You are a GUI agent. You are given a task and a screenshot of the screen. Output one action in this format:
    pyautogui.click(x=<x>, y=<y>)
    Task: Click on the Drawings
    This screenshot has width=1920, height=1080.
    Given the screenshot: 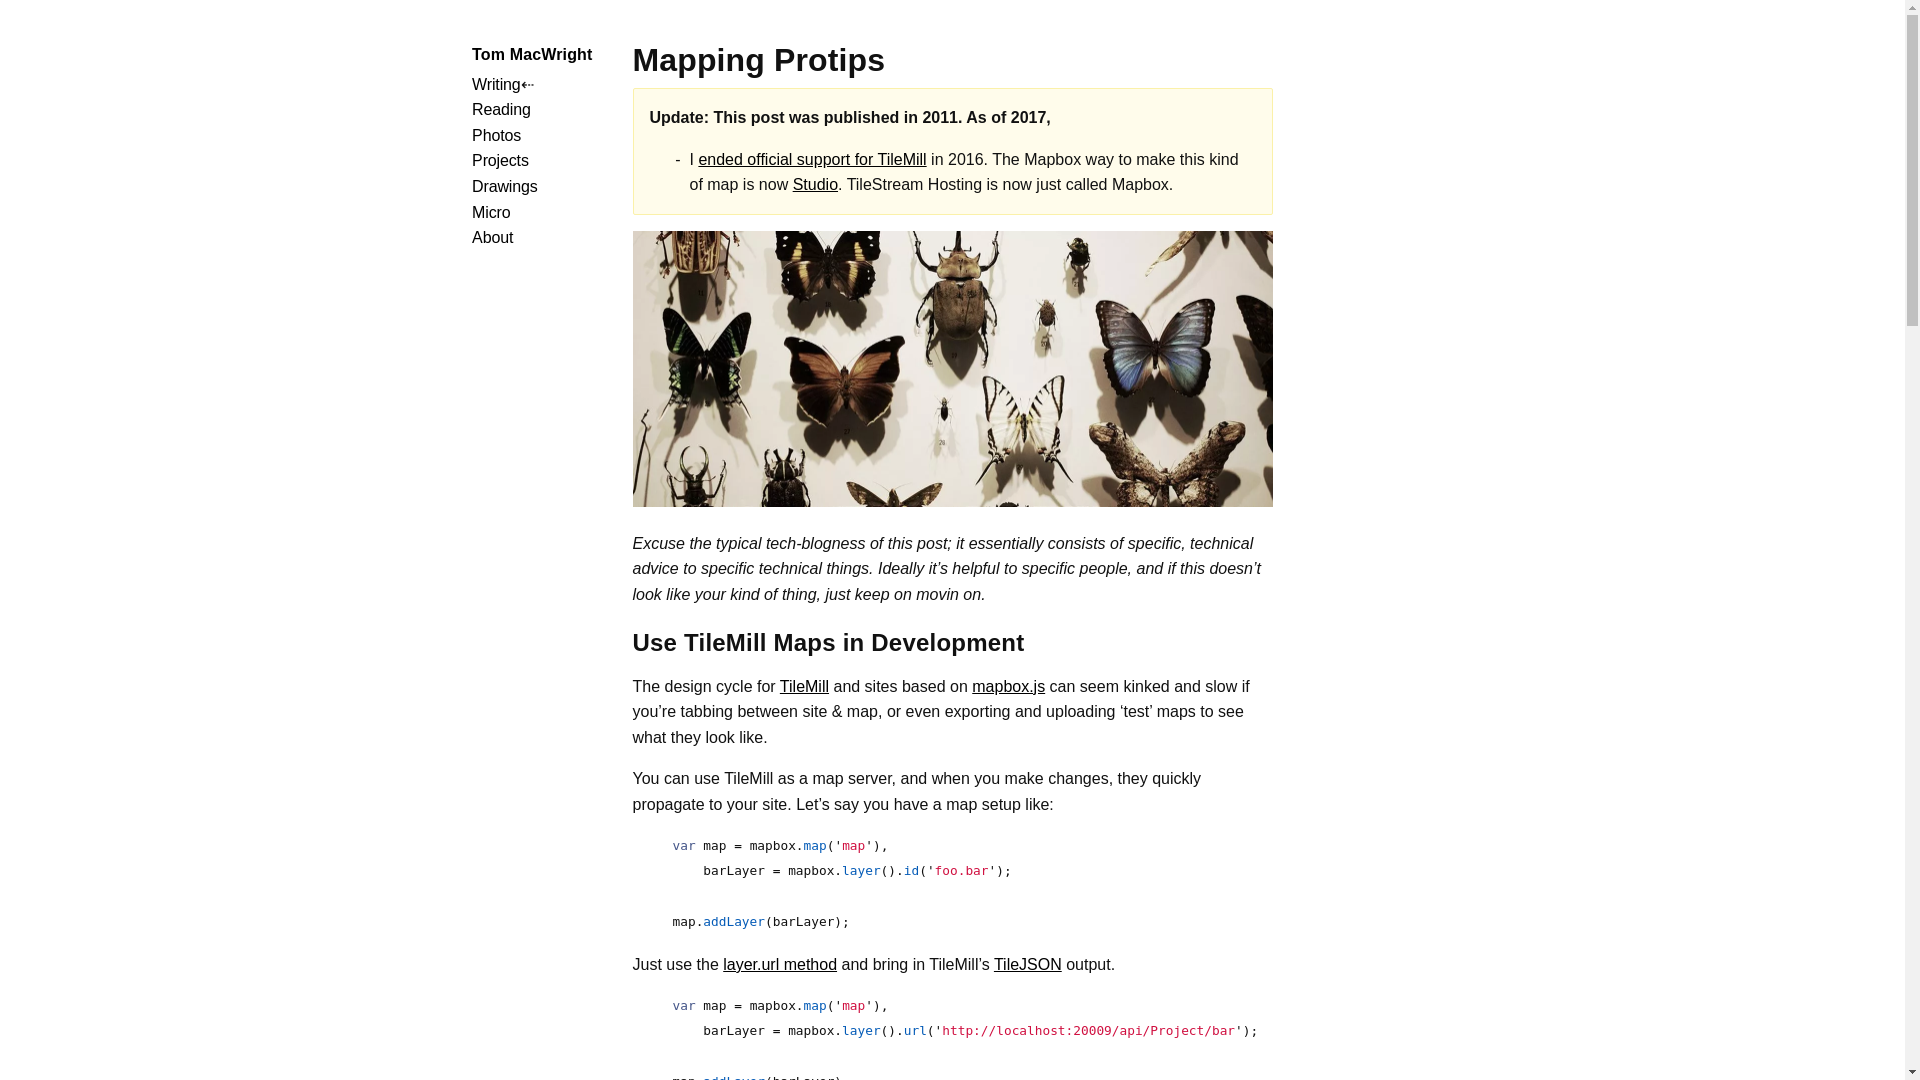 What is the action you would take?
    pyautogui.click(x=504, y=186)
    